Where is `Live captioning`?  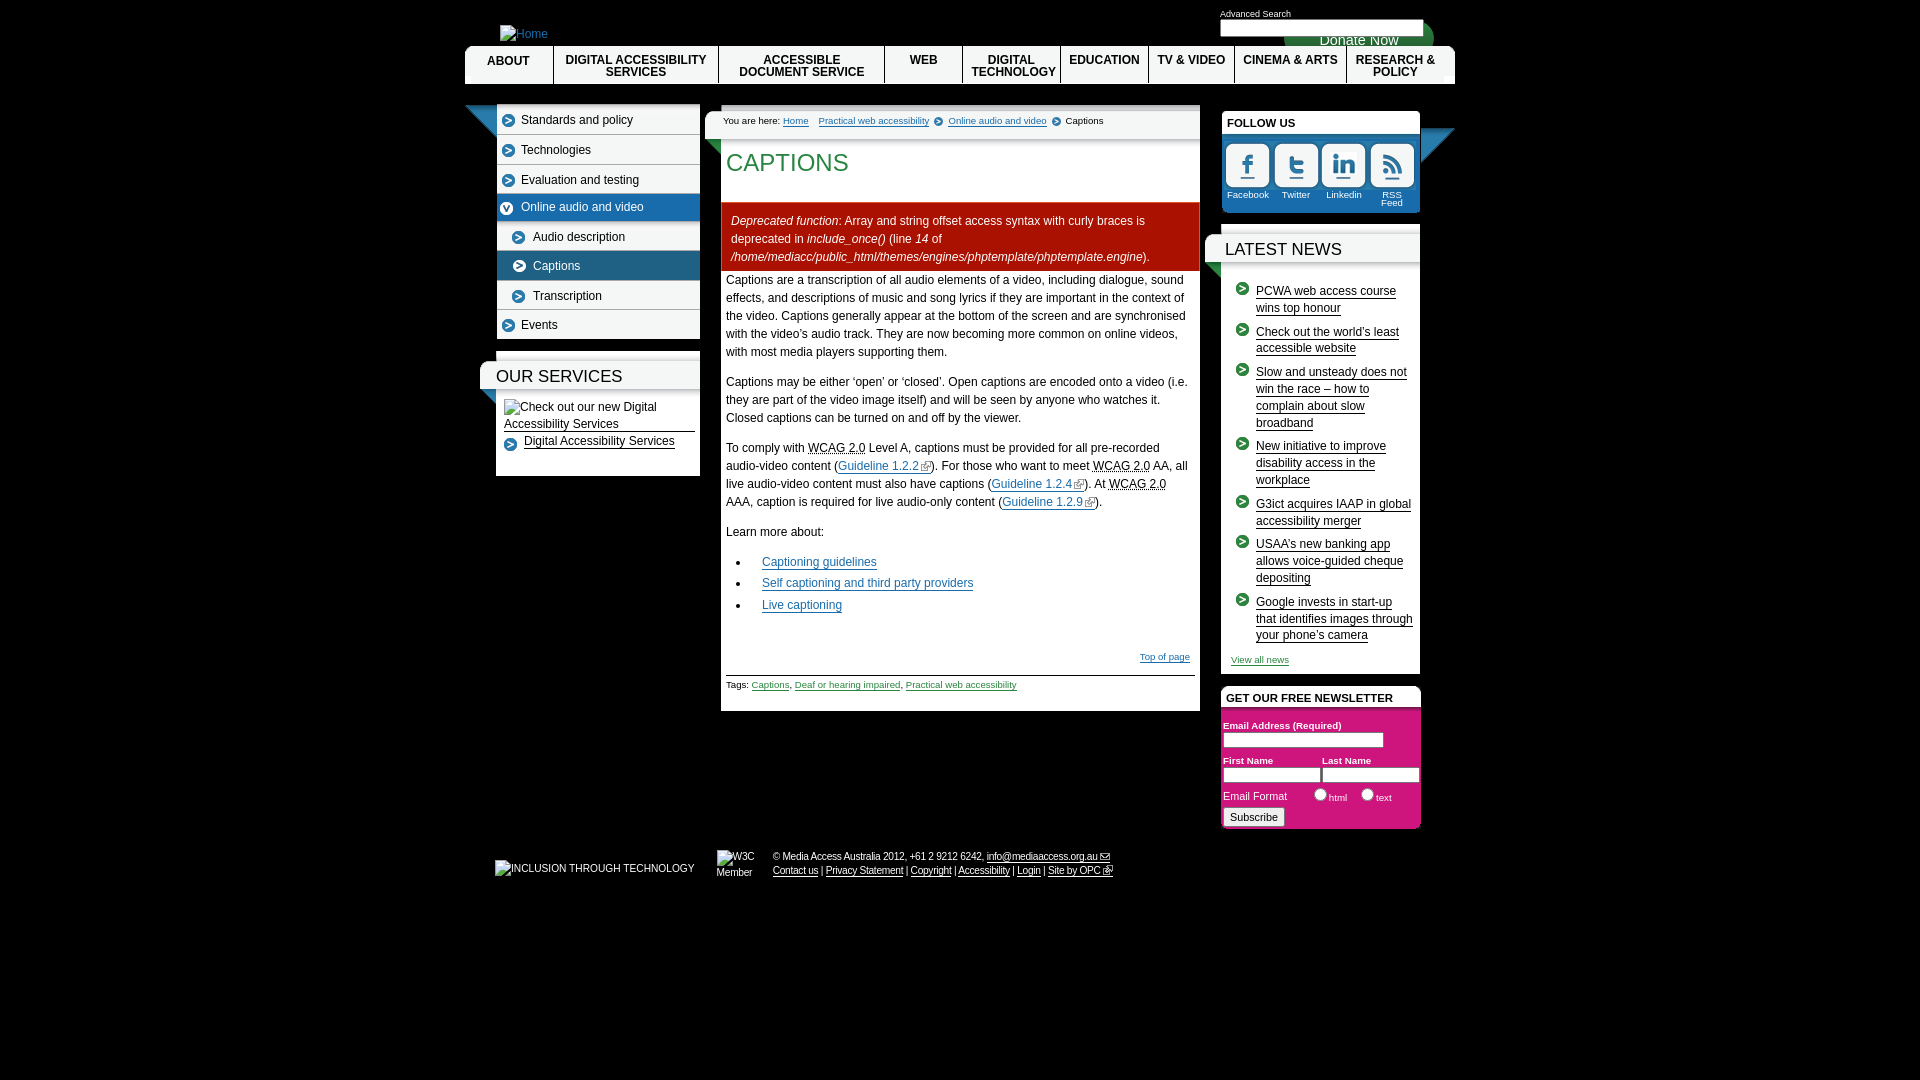 Live captioning is located at coordinates (802, 605).